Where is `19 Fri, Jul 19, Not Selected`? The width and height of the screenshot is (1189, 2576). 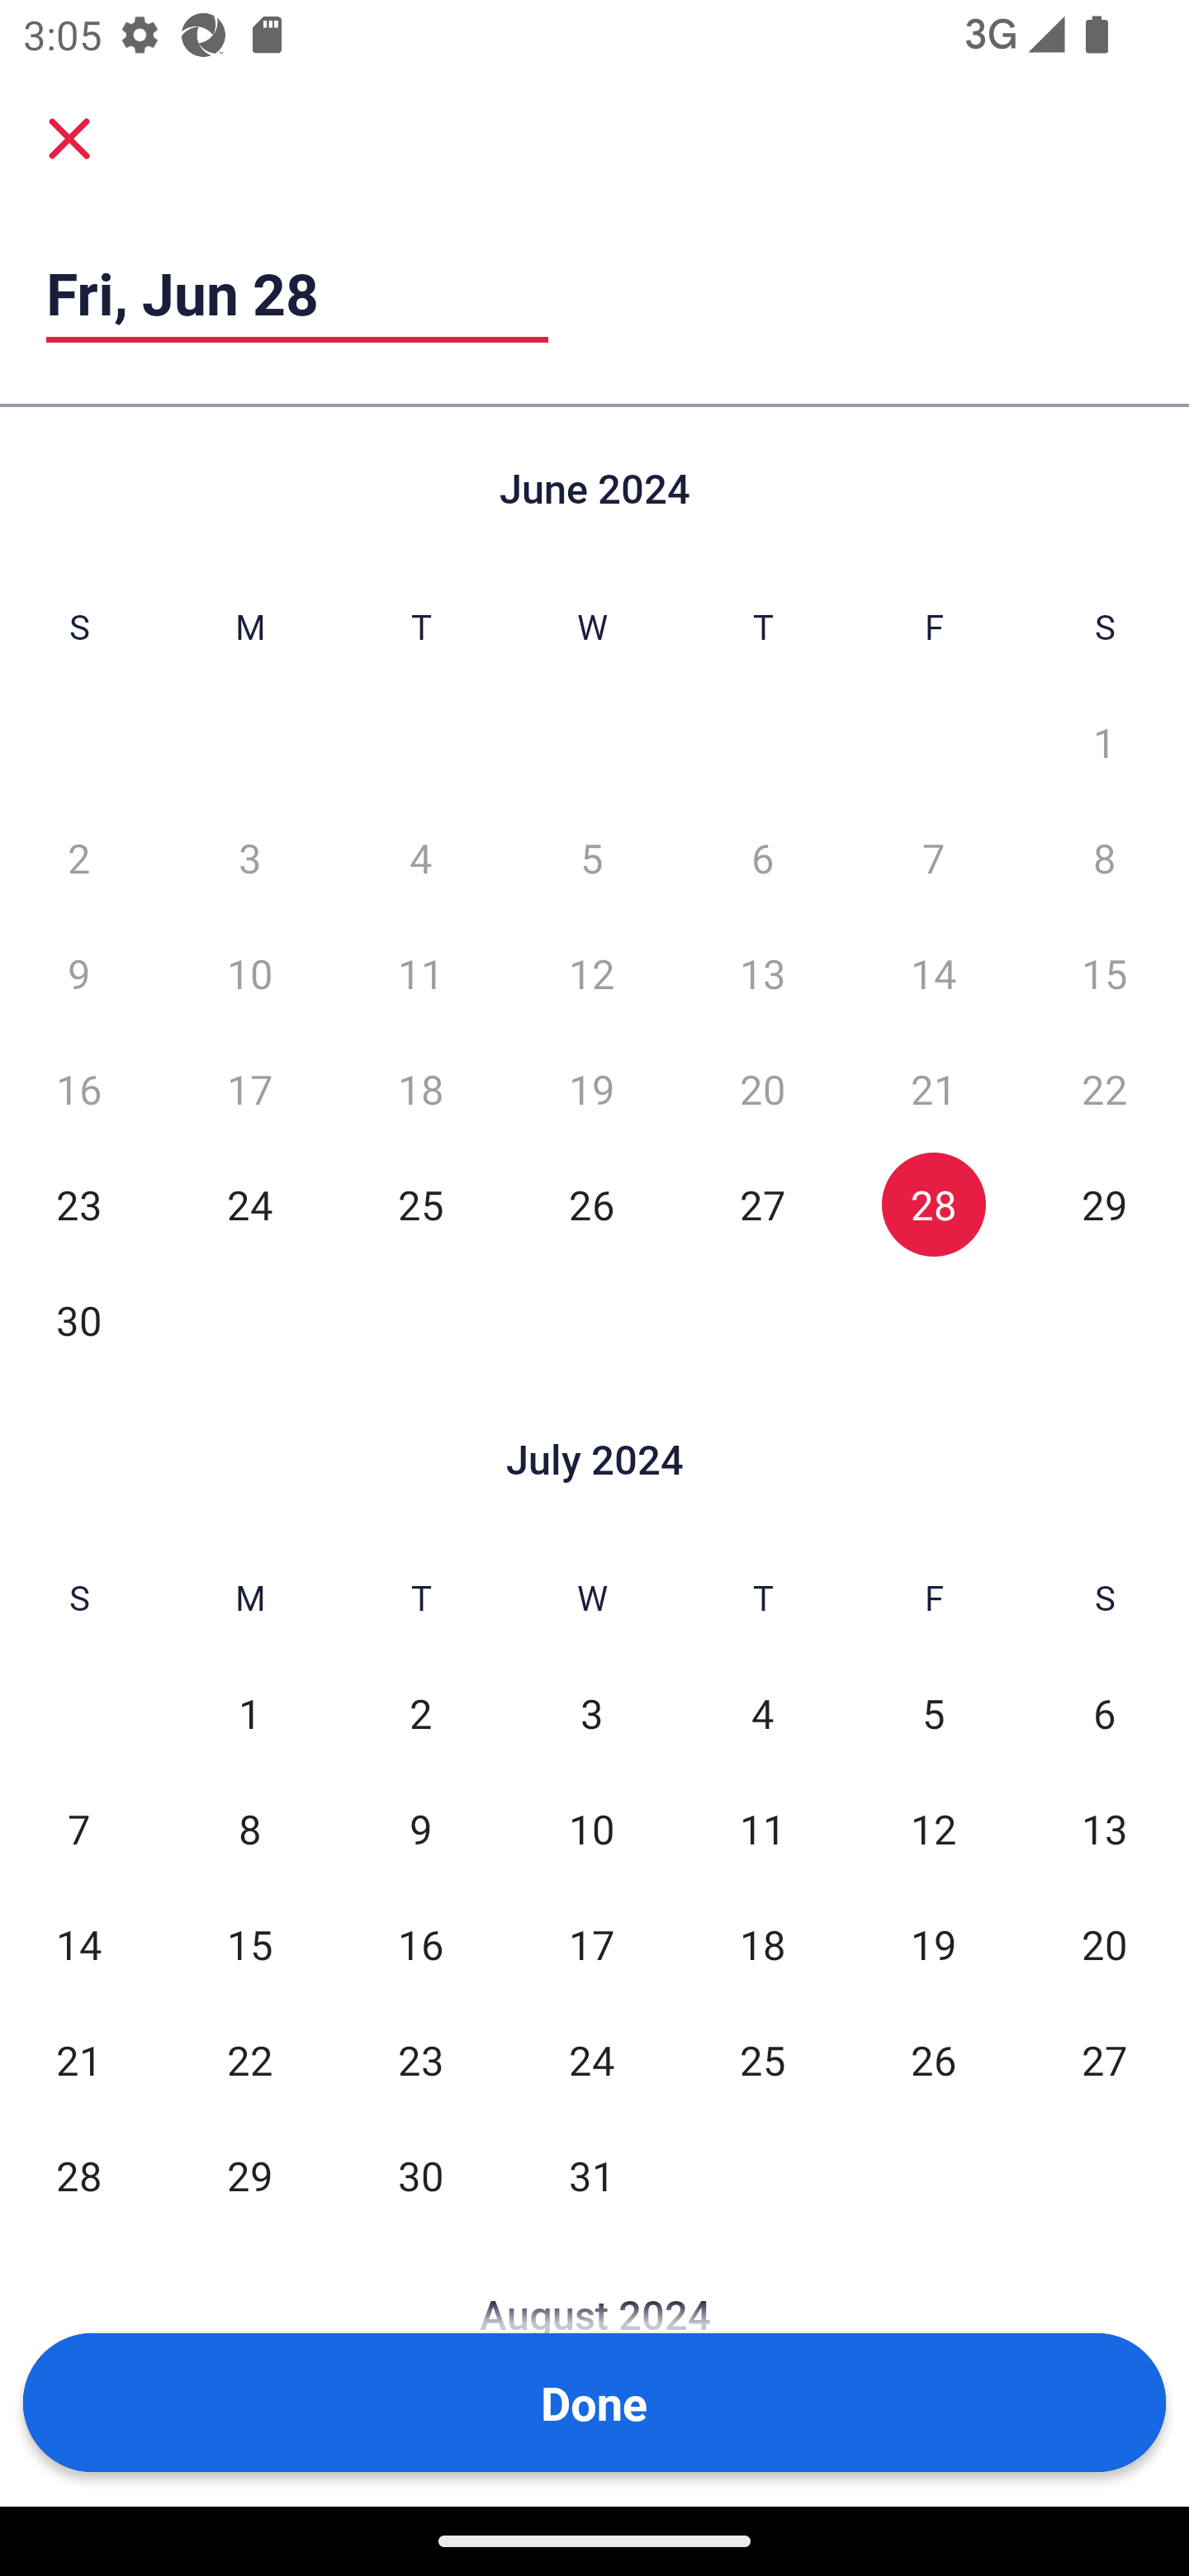
19 Fri, Jul 19, Not Selected is located at coordinates (933, 1944).